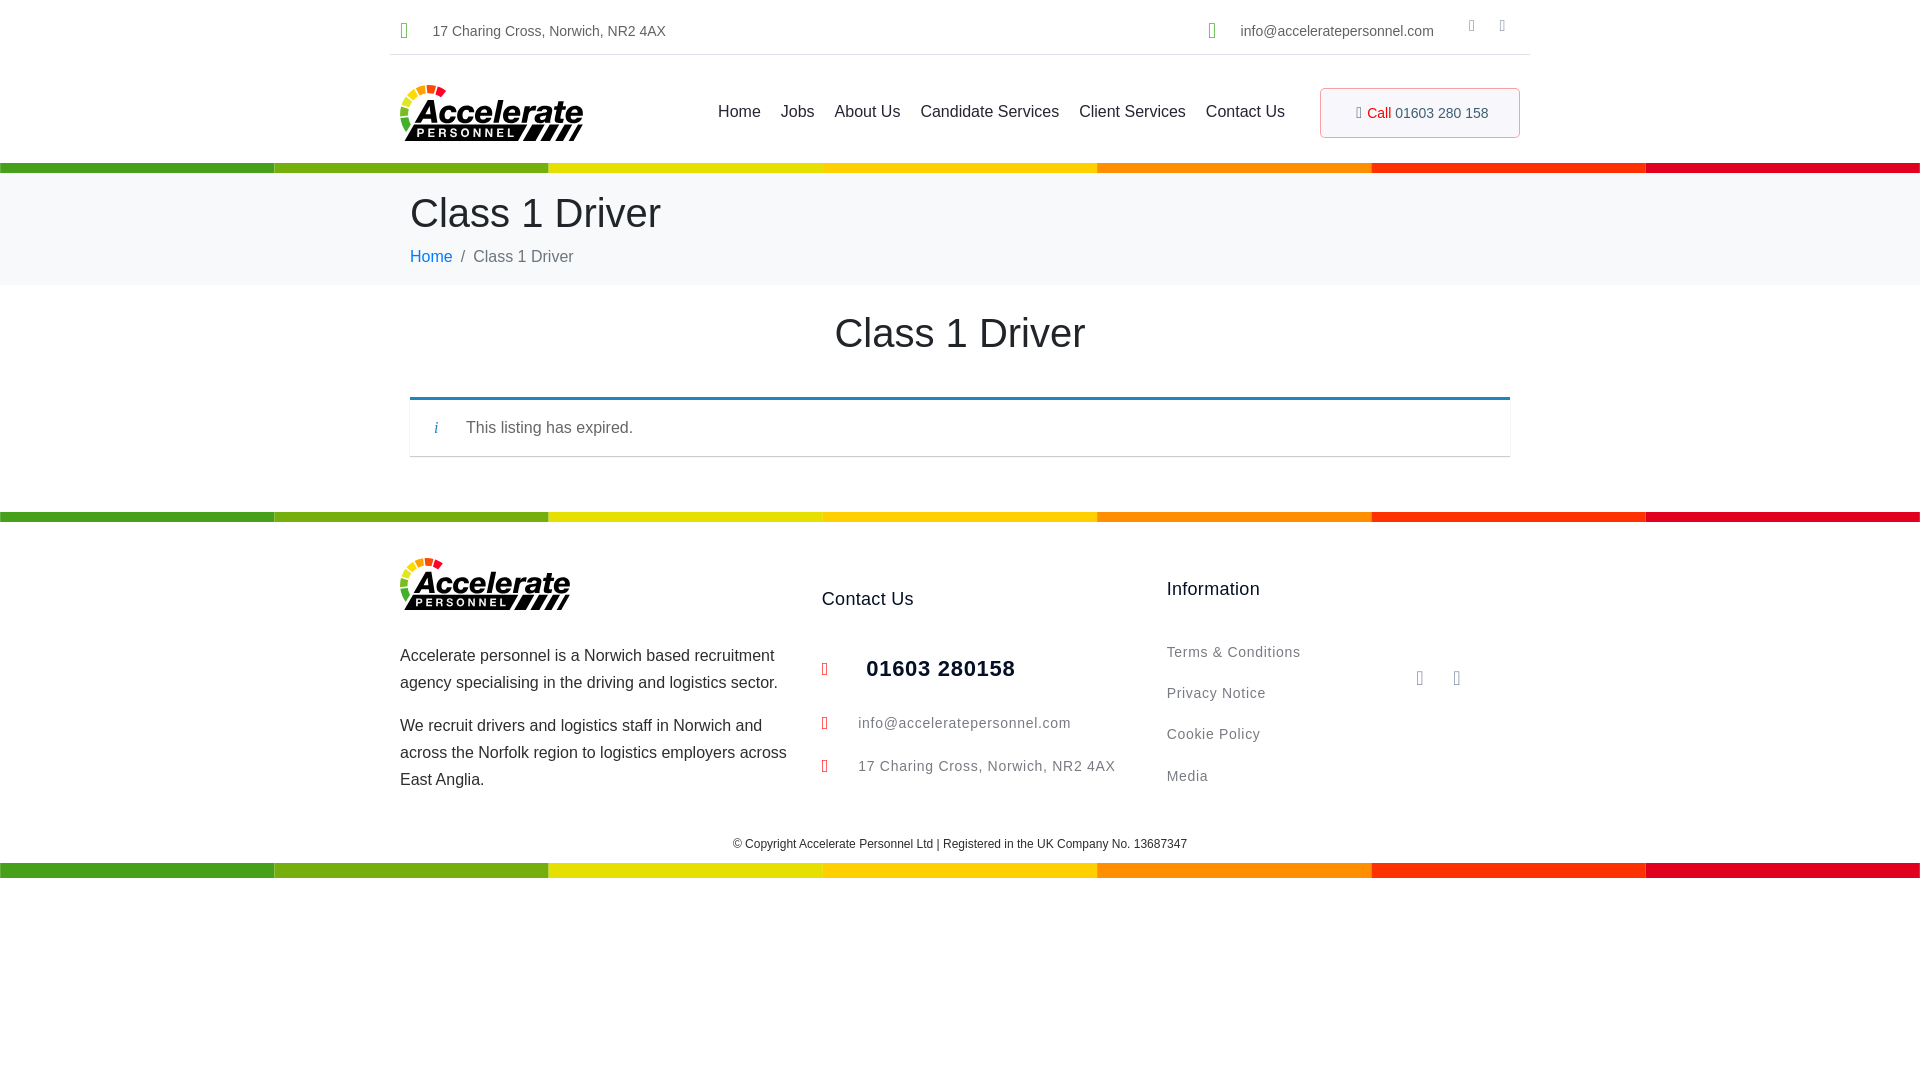 The image size is (1920, 1080). Describe the element at coordinates (1132, 113) in the screenshot. I see `Client Services` at that location.